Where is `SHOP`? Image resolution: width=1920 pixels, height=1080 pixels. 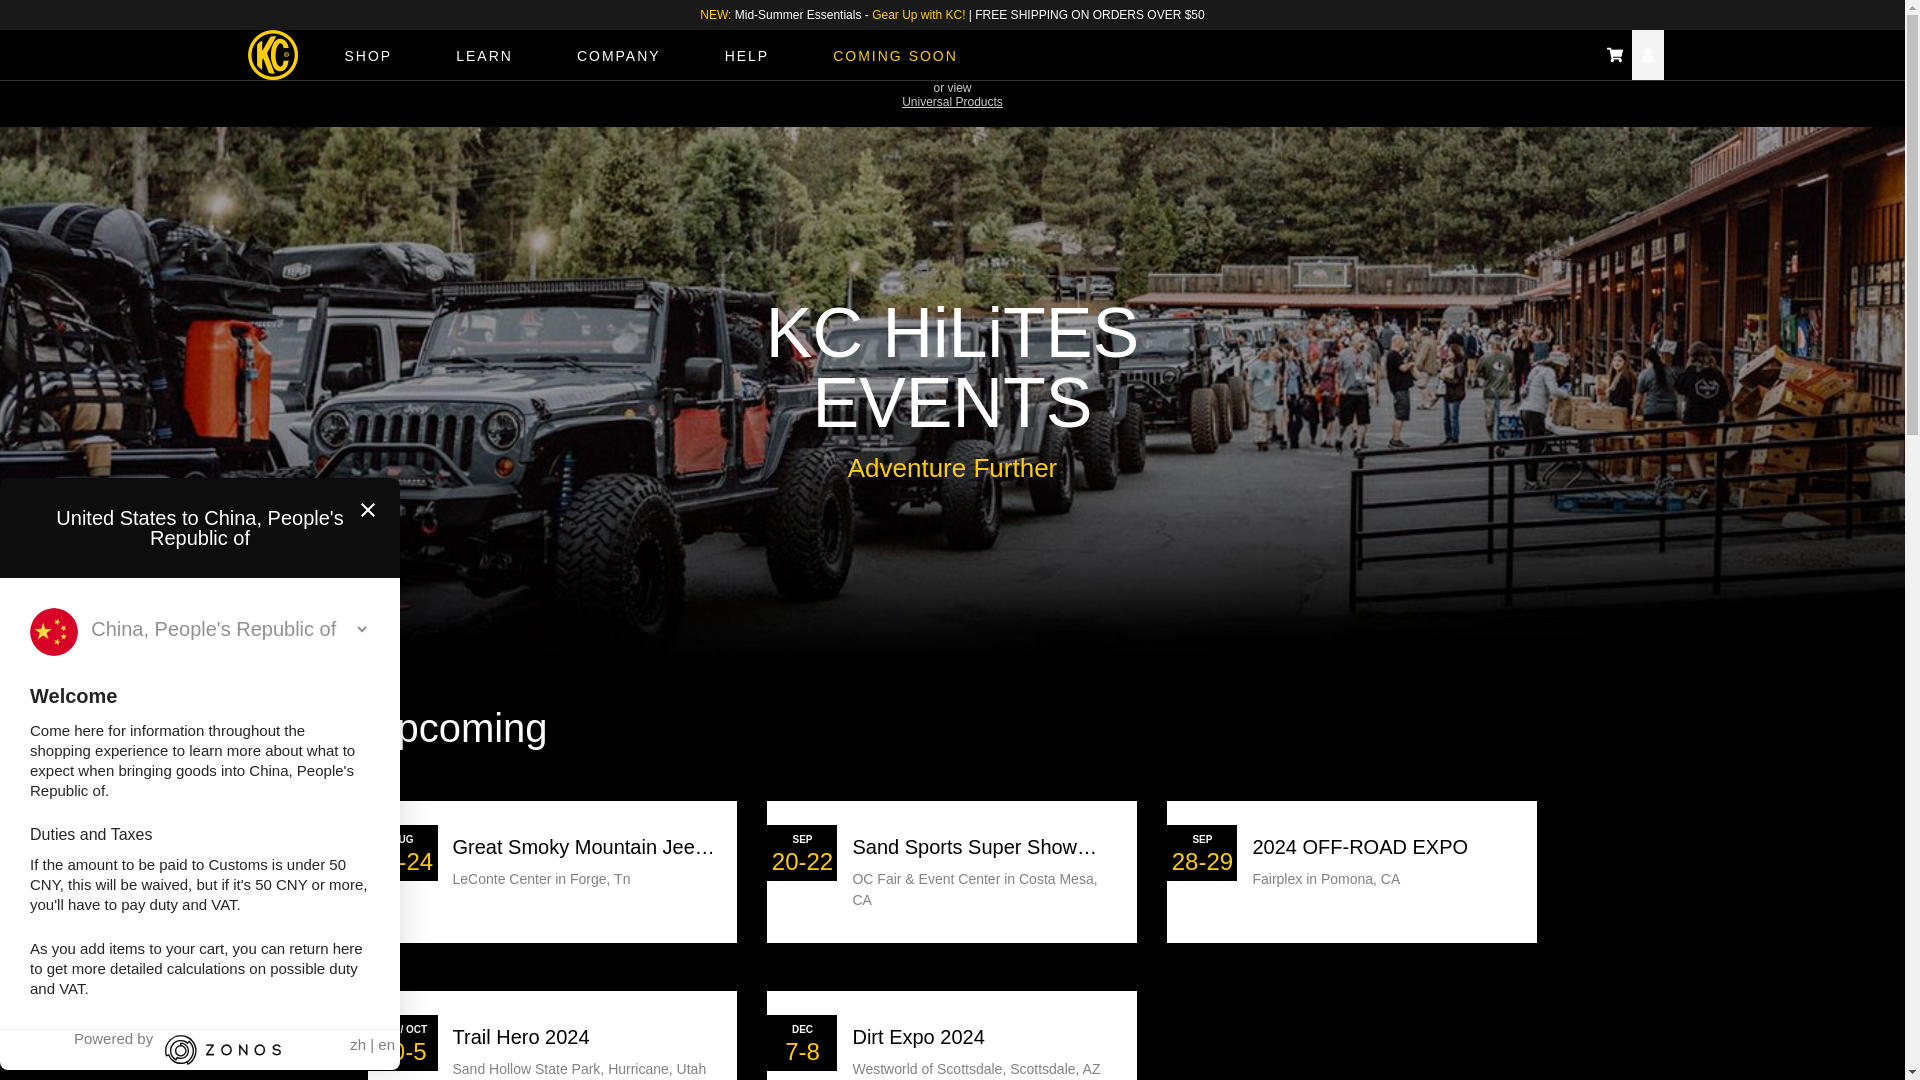 SHOP is located at coordinates (368, 54).